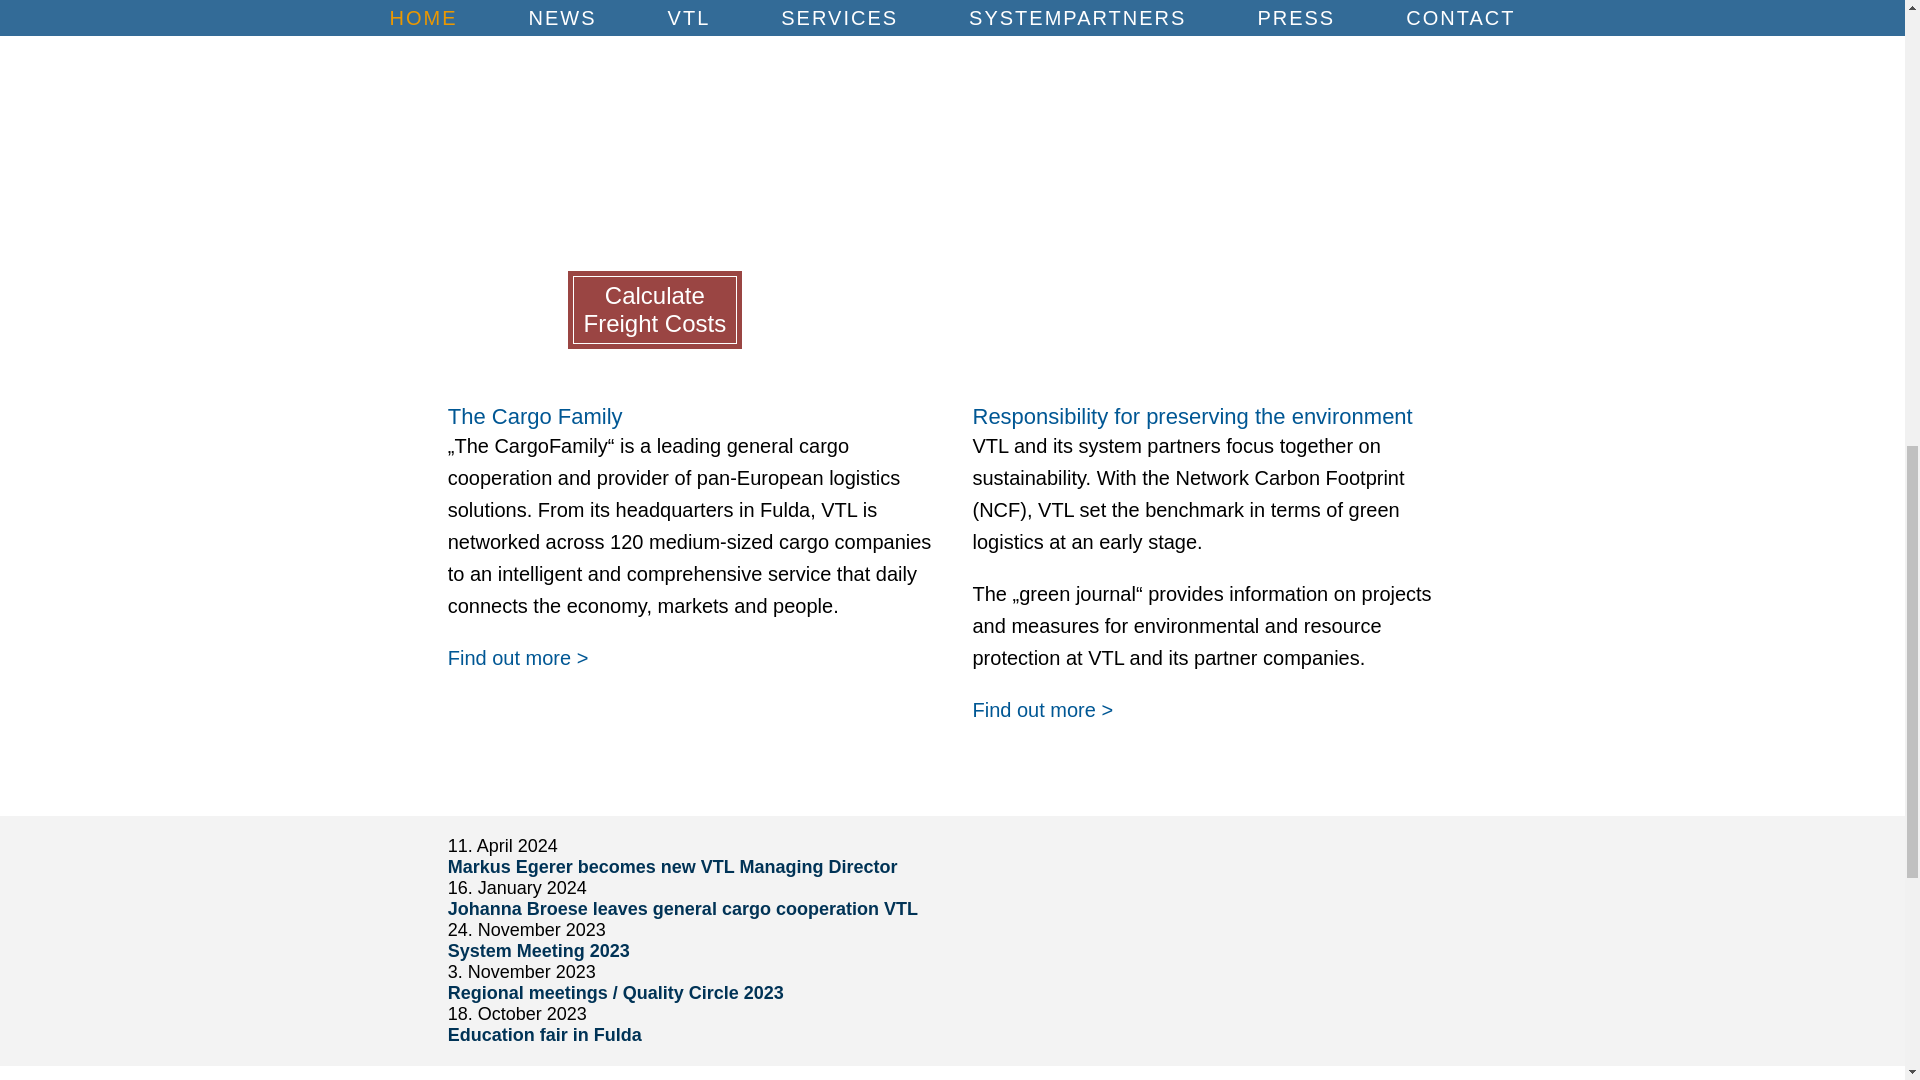 The height and width of the screenshot is (1080, 1920). I want to click on Johanna Broese leaves general cargo cooperation VTL, so click(682, 908).